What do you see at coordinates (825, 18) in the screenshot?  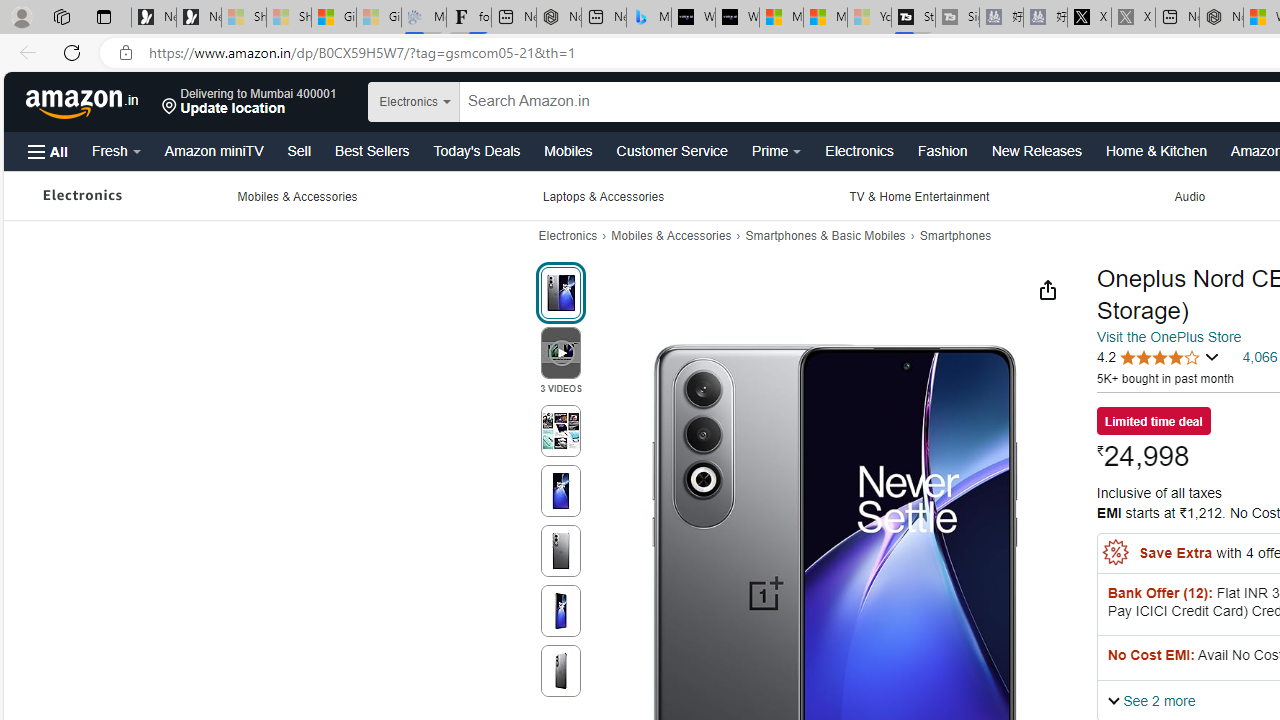 I see `Microsoft Start` at bounding box center [825, 18].